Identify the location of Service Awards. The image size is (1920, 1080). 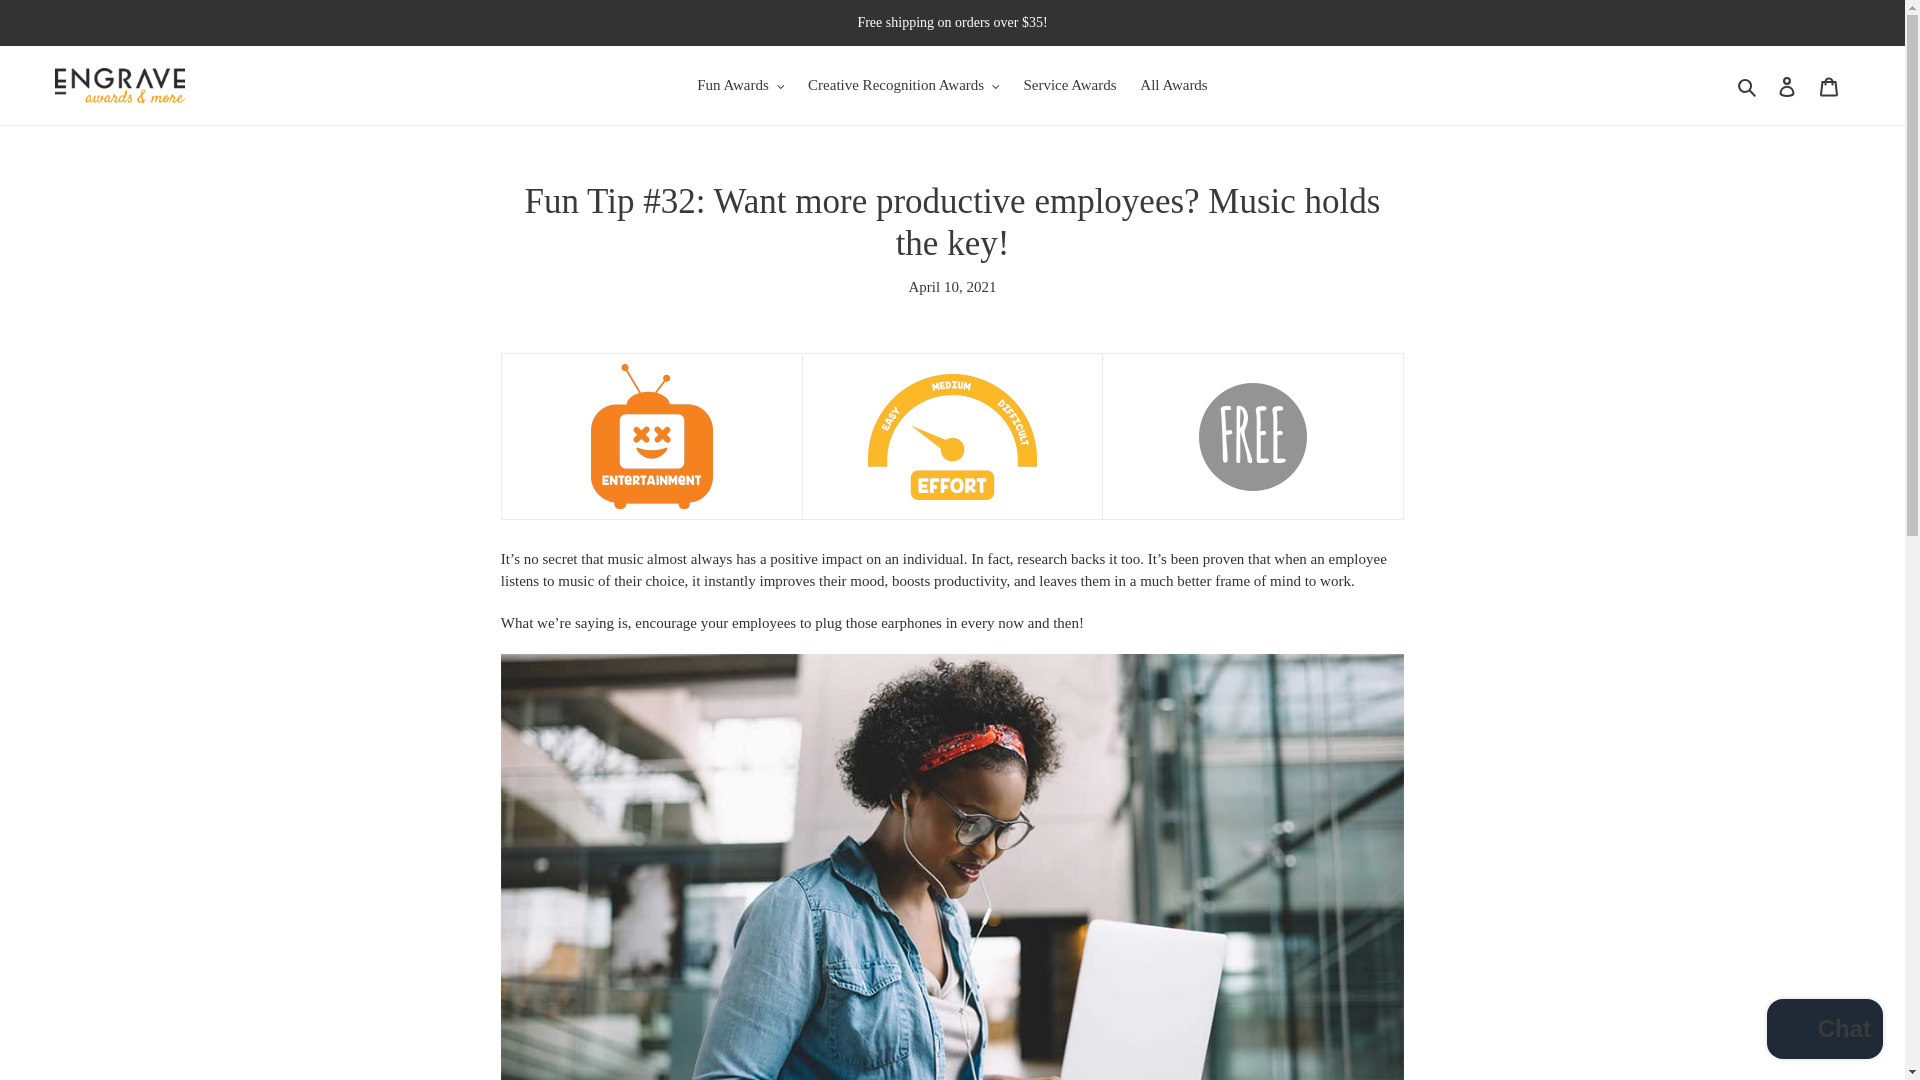
(1069, 86).